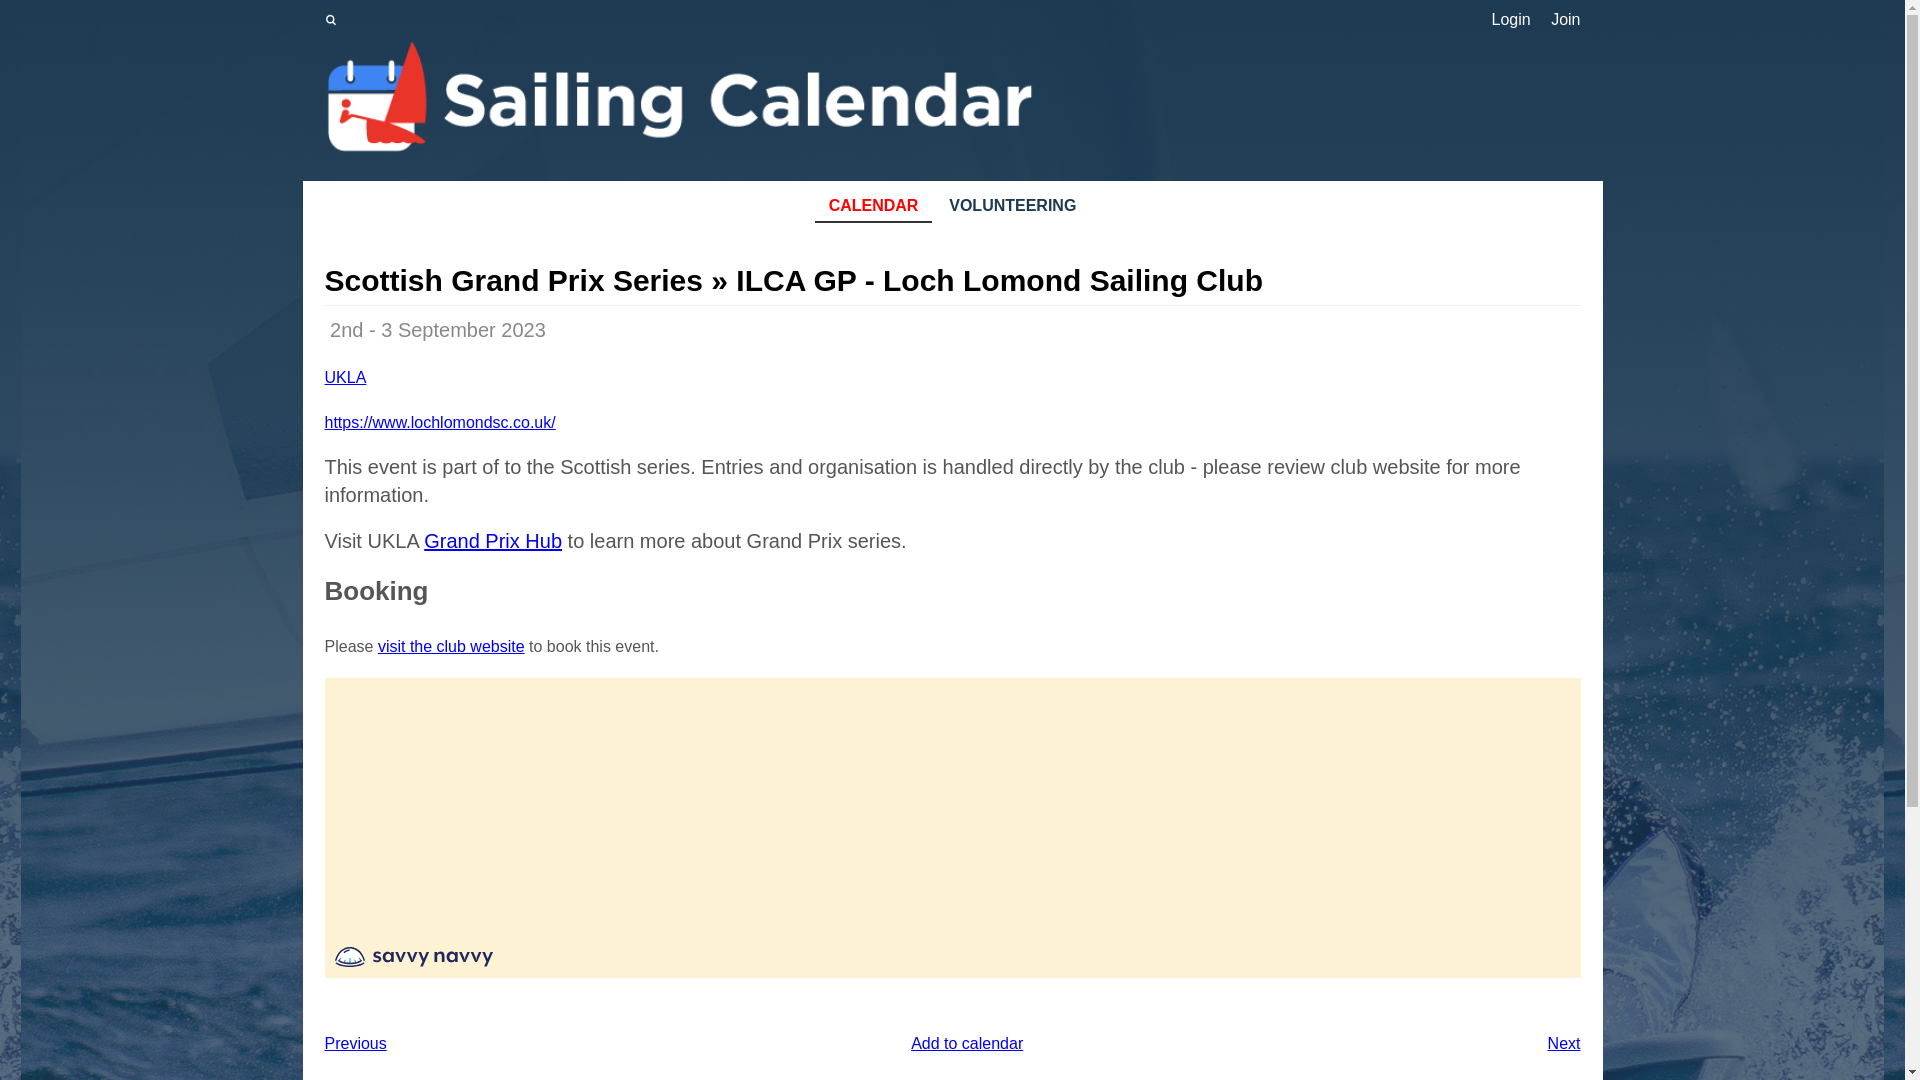 This screenshot has width=1920, height=1080. What do you see at coordinates (1013, 207) in the screenshot?
I see `VOLUNTEERING` at bounding box center [1013, 207].